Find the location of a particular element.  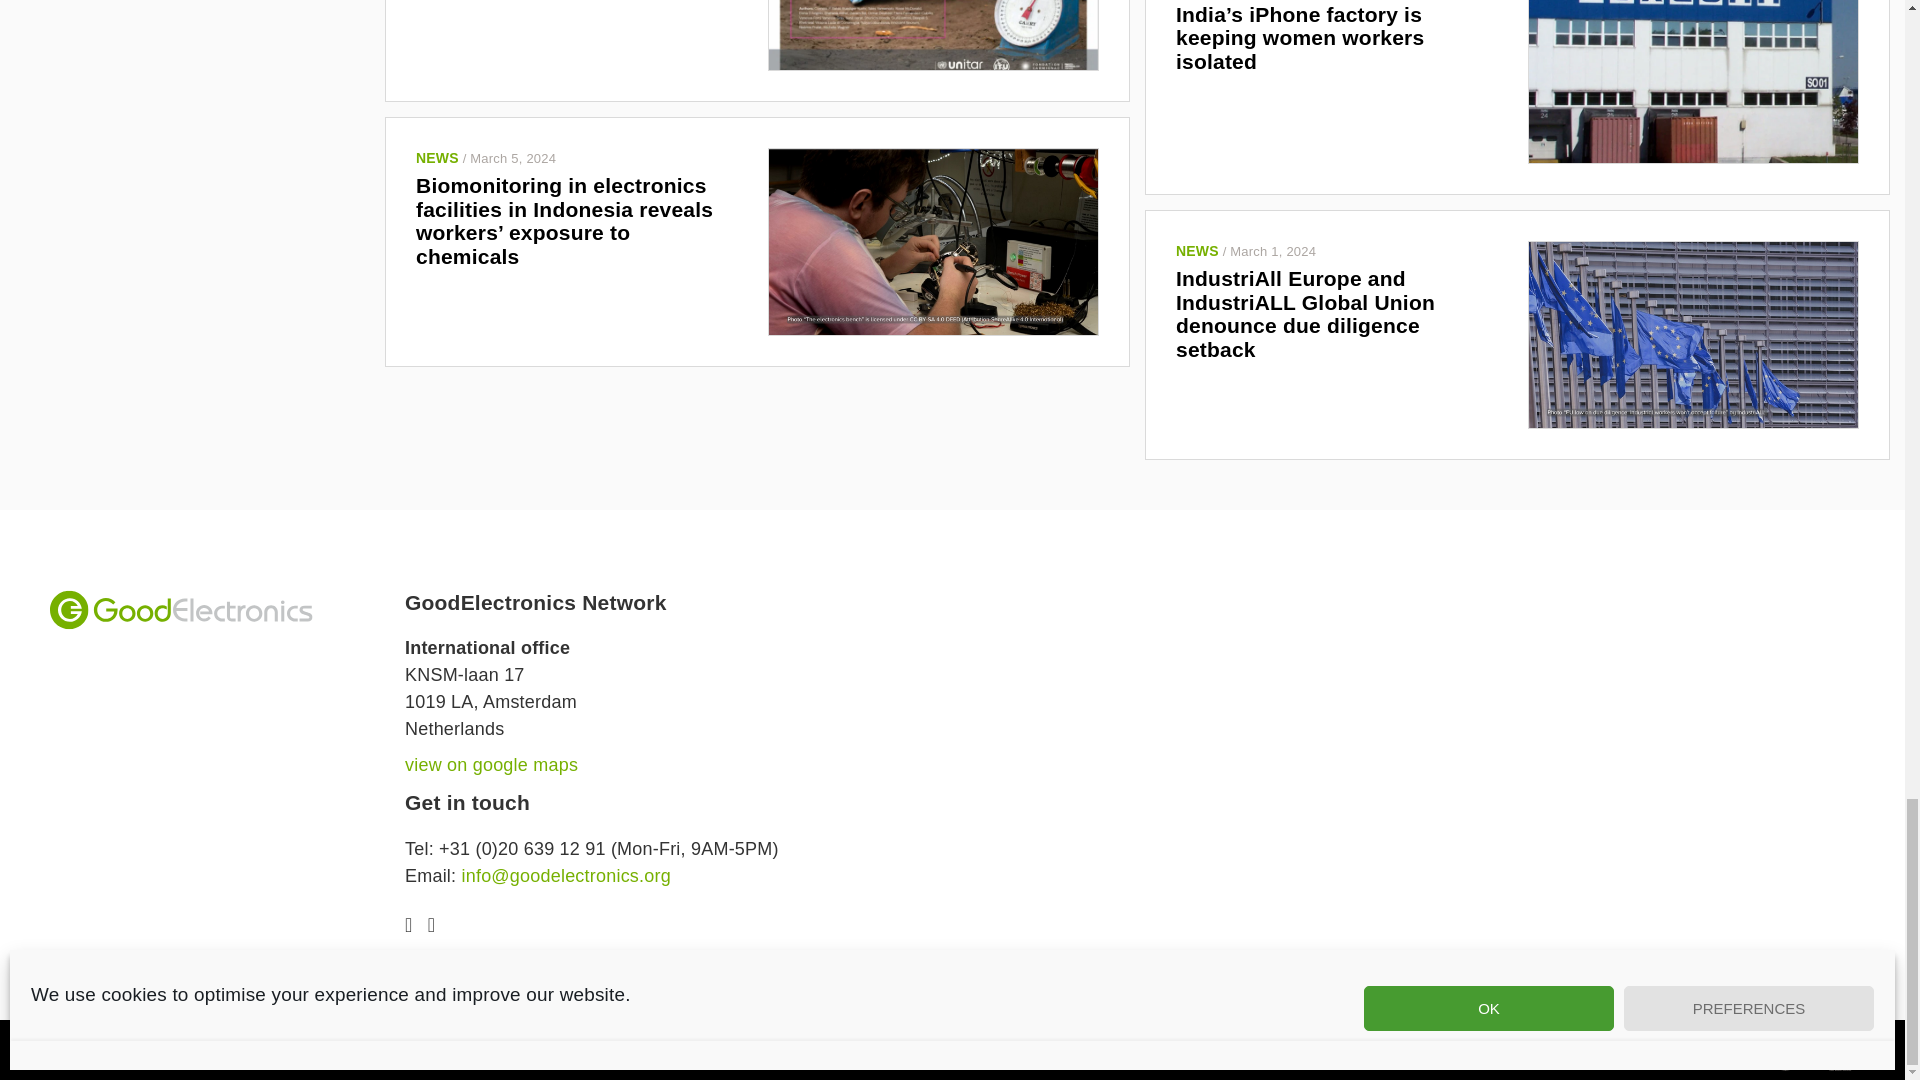

ISO is located at coordinates (1785, 1056).